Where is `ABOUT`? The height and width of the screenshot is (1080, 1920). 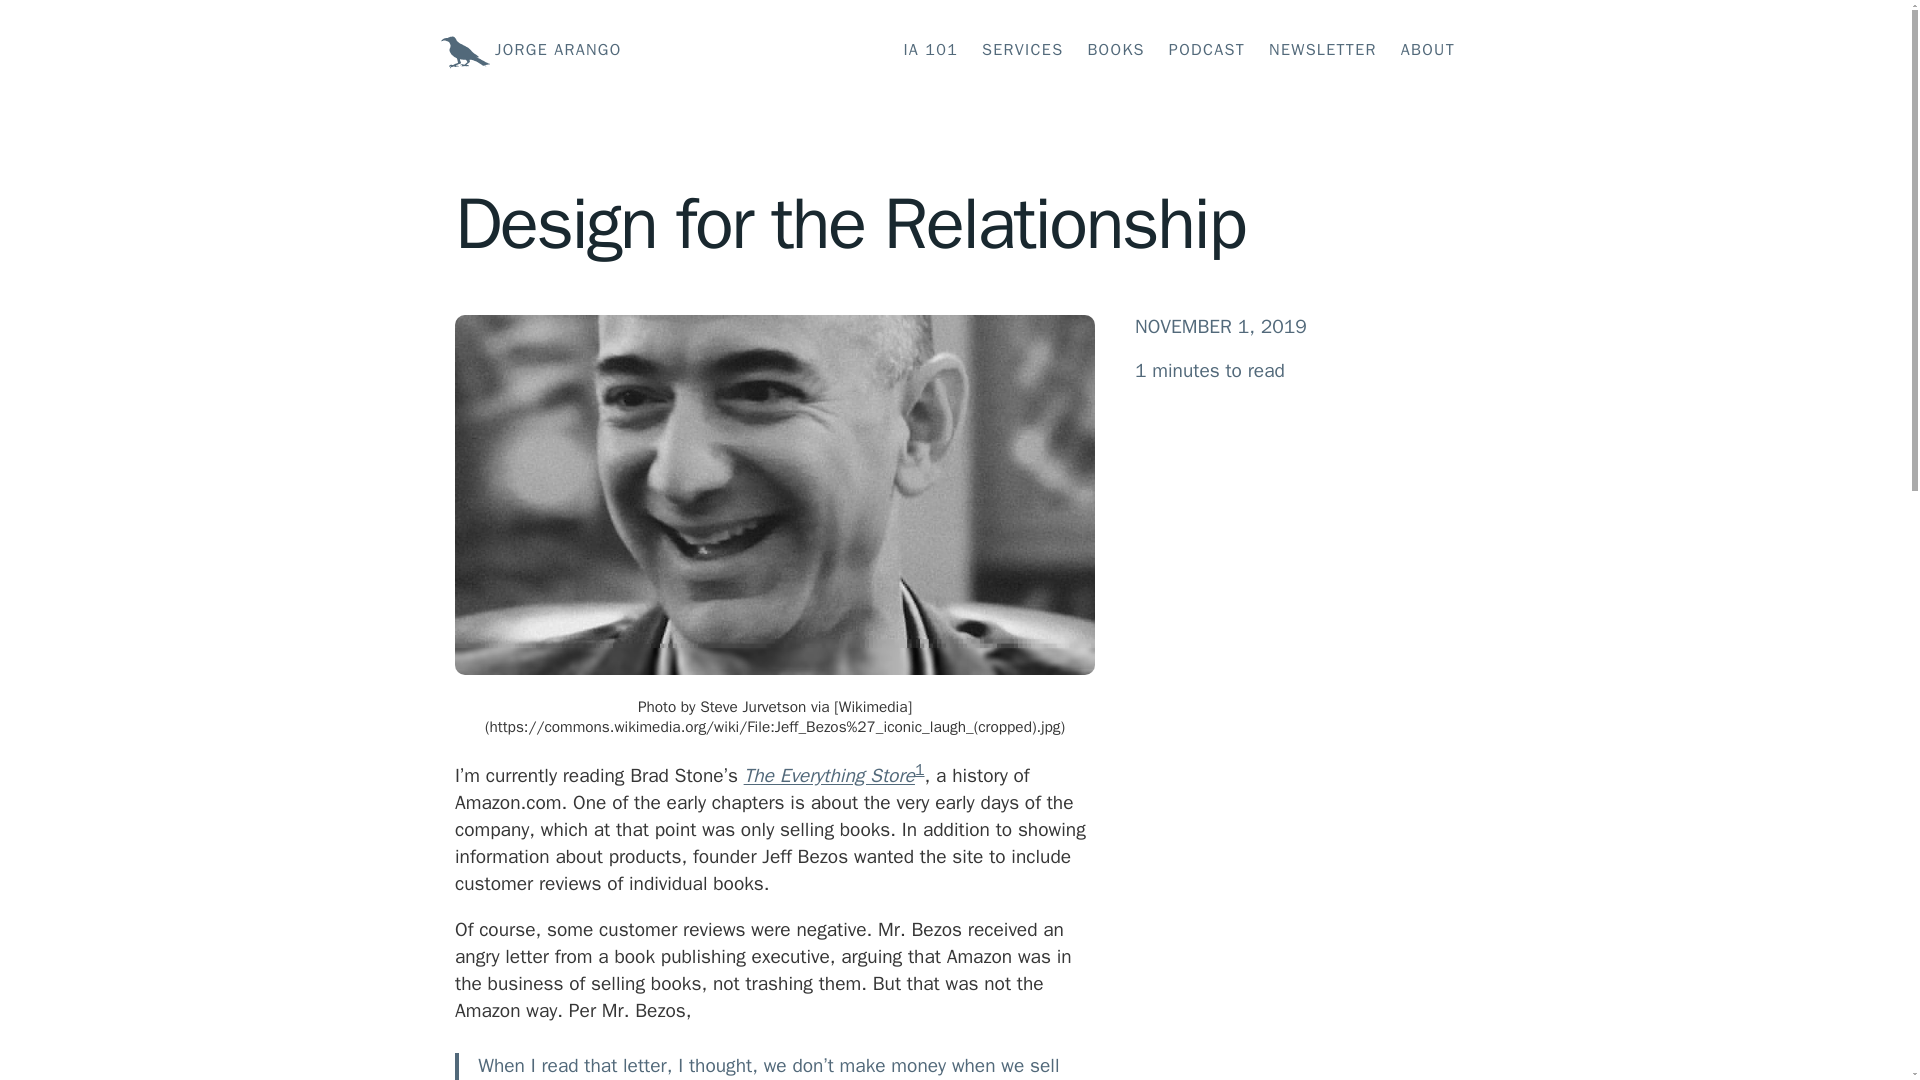 ABOUT is located at coordinates (1428, 50).